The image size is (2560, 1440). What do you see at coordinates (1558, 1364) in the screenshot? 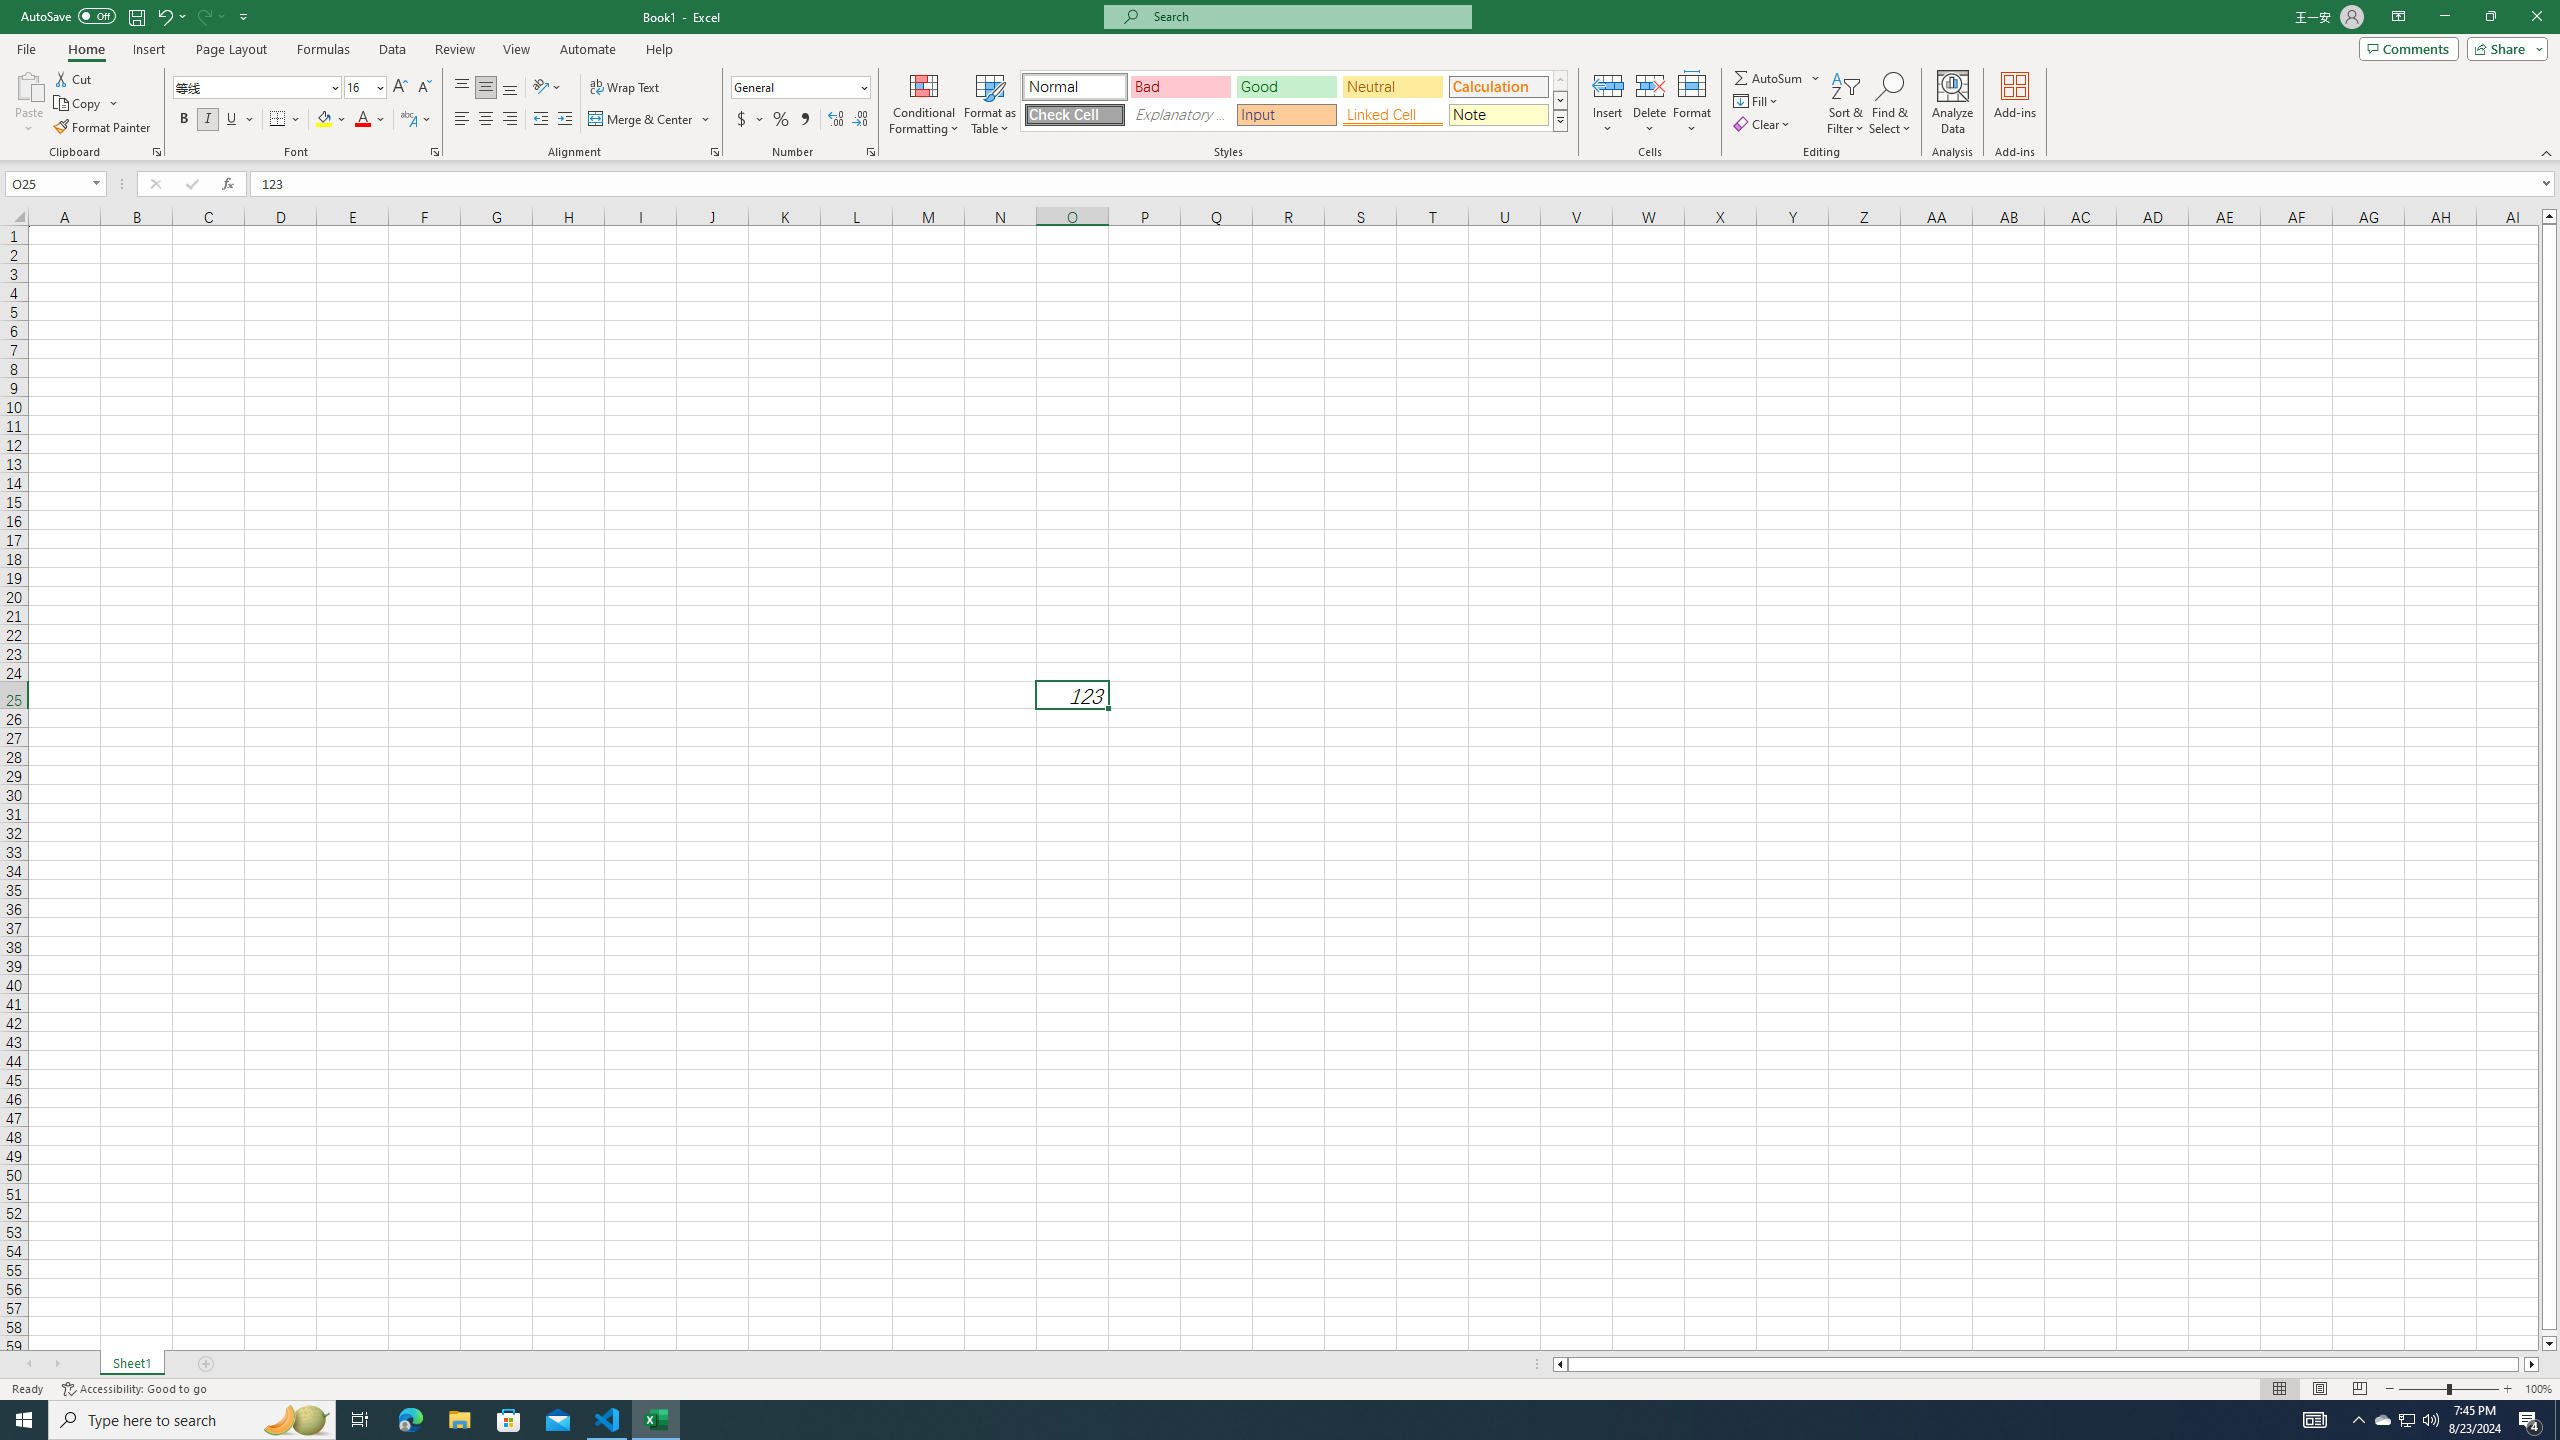
I see `Column left` at bounding box center [1558, 1364].